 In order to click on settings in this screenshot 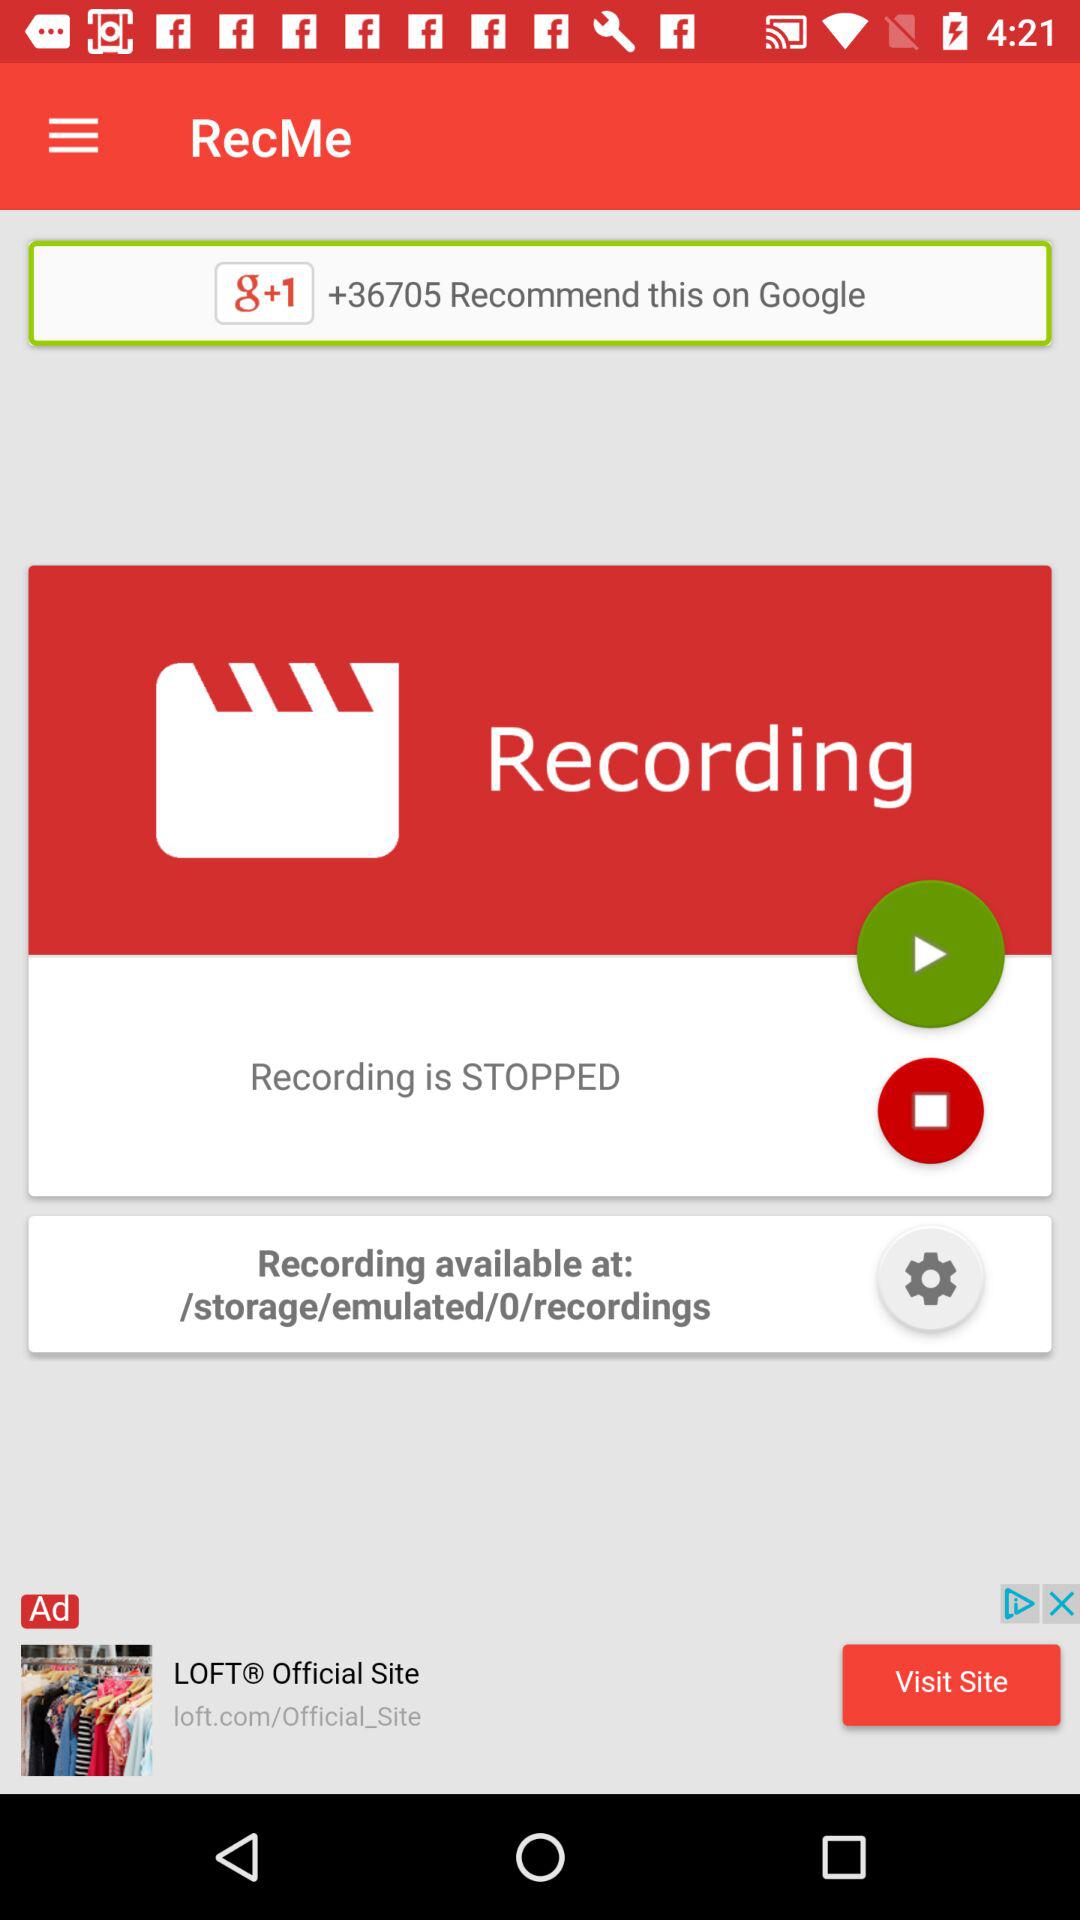, I will do `click(930, 1284)`.